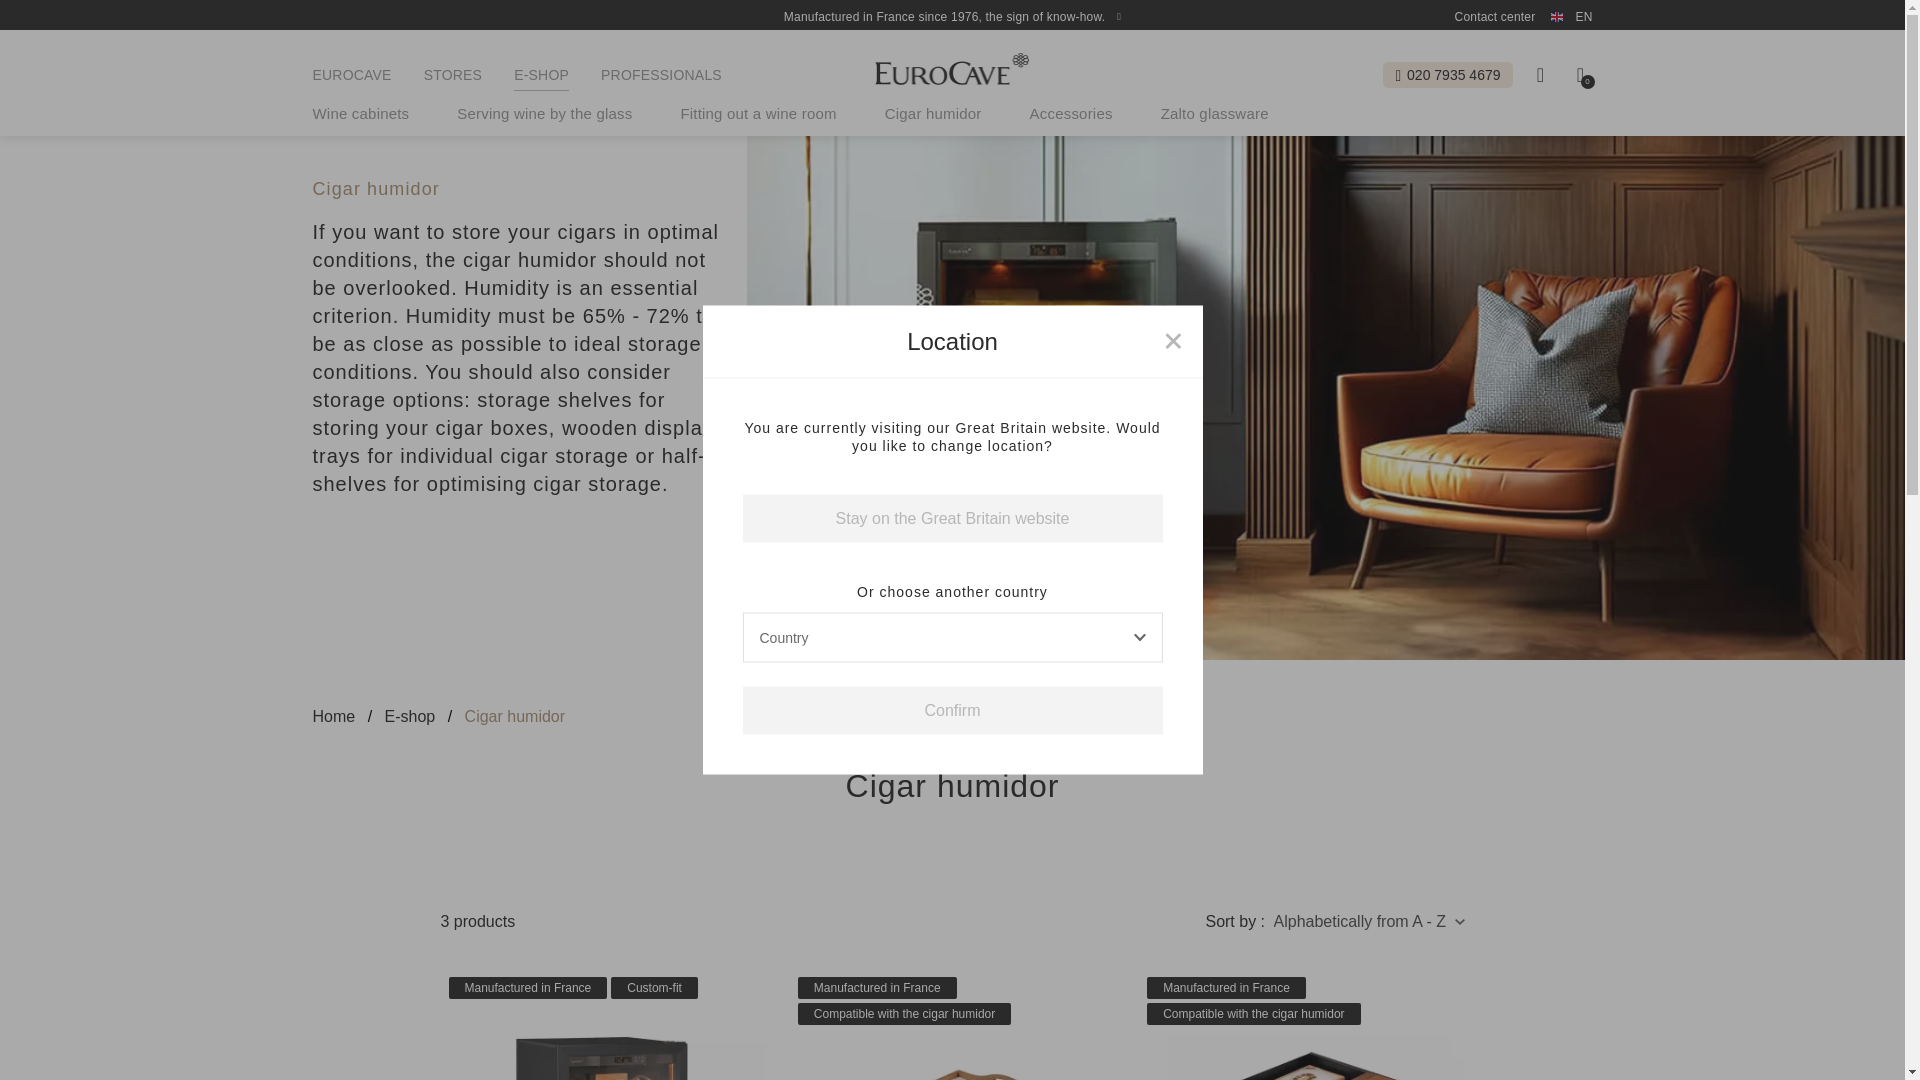  What do you see at coordinates (1215, 114) in the screenshot?
I see `Zalto glassware` at bounding box center [1215, 114].